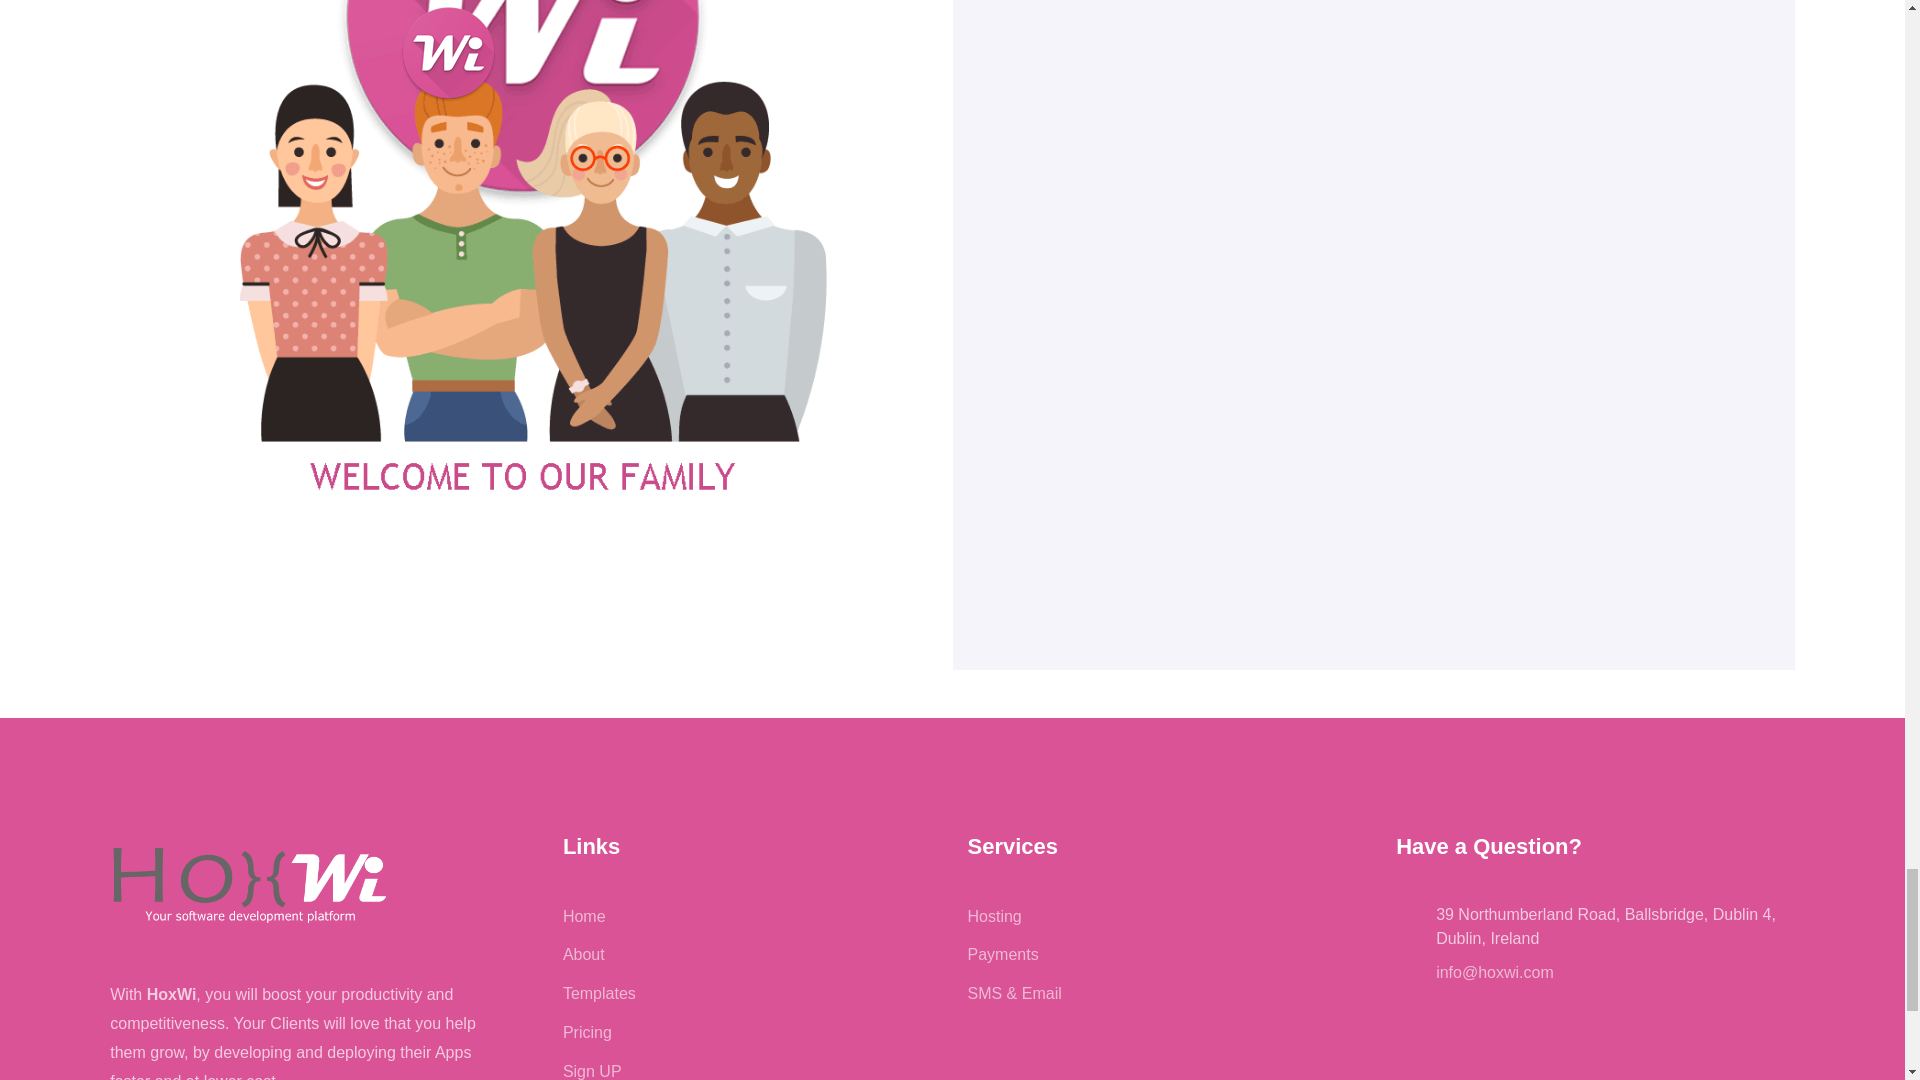 Image resolution: width=1920 pixels, height=1080 pixels. Describe the element at coordinates (583, 954) in the screenshot. I see `About` at that location.